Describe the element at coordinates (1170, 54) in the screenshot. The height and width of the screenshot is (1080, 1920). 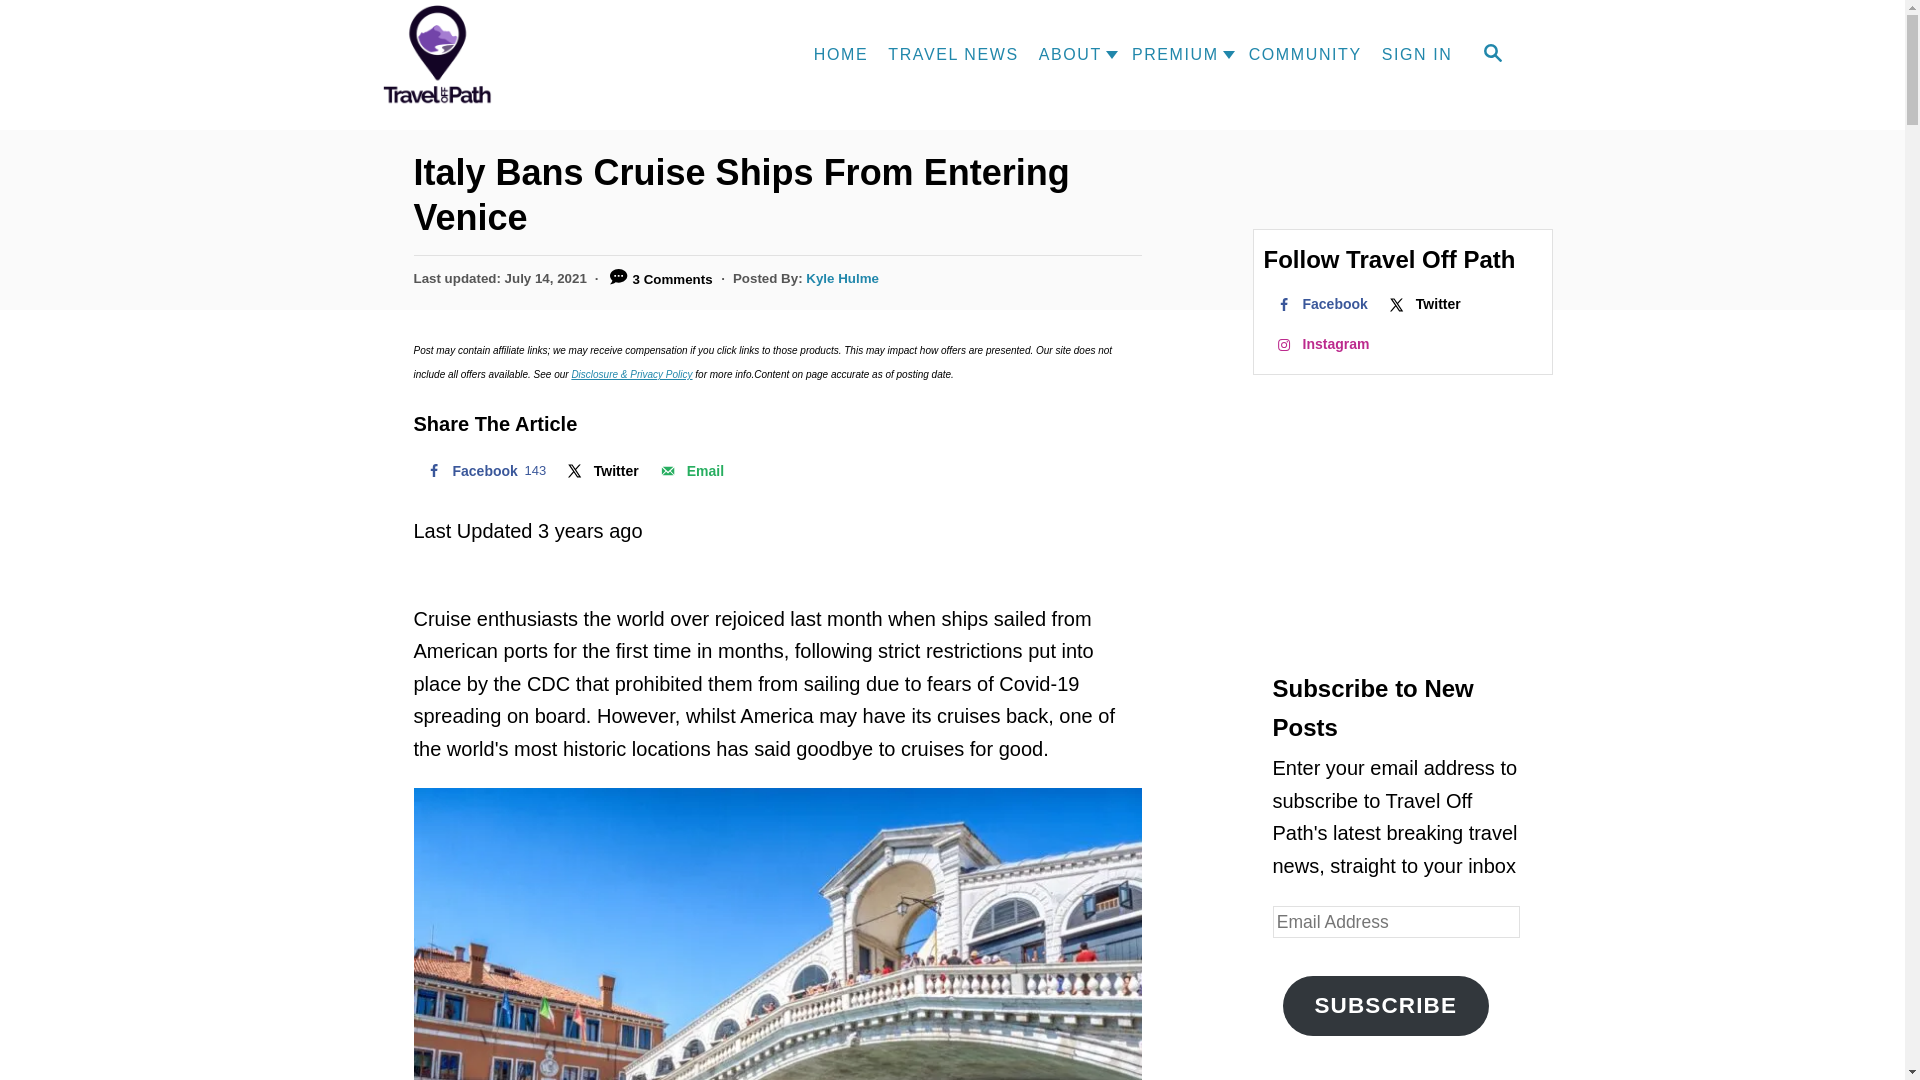
I see `PREMIUM` at that location.